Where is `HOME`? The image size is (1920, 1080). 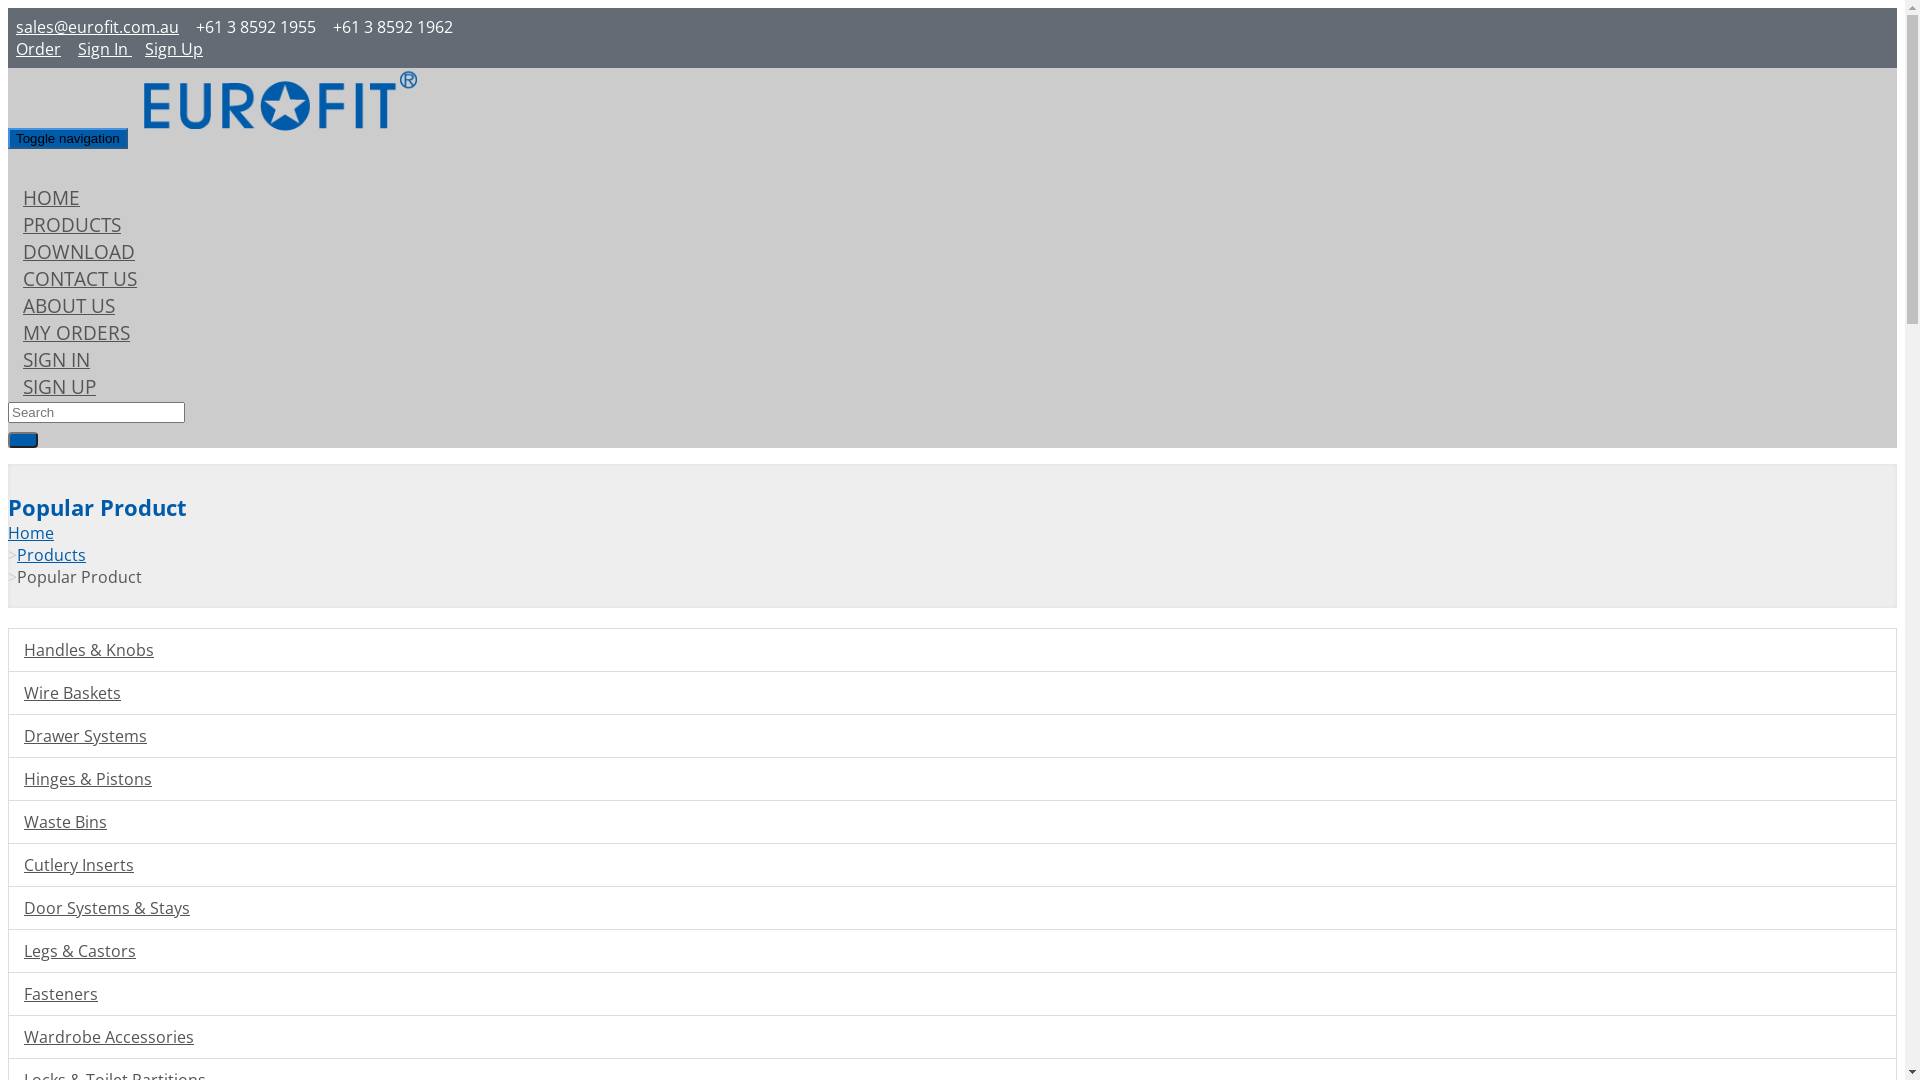
HOME is located at coordinates (52, 198).